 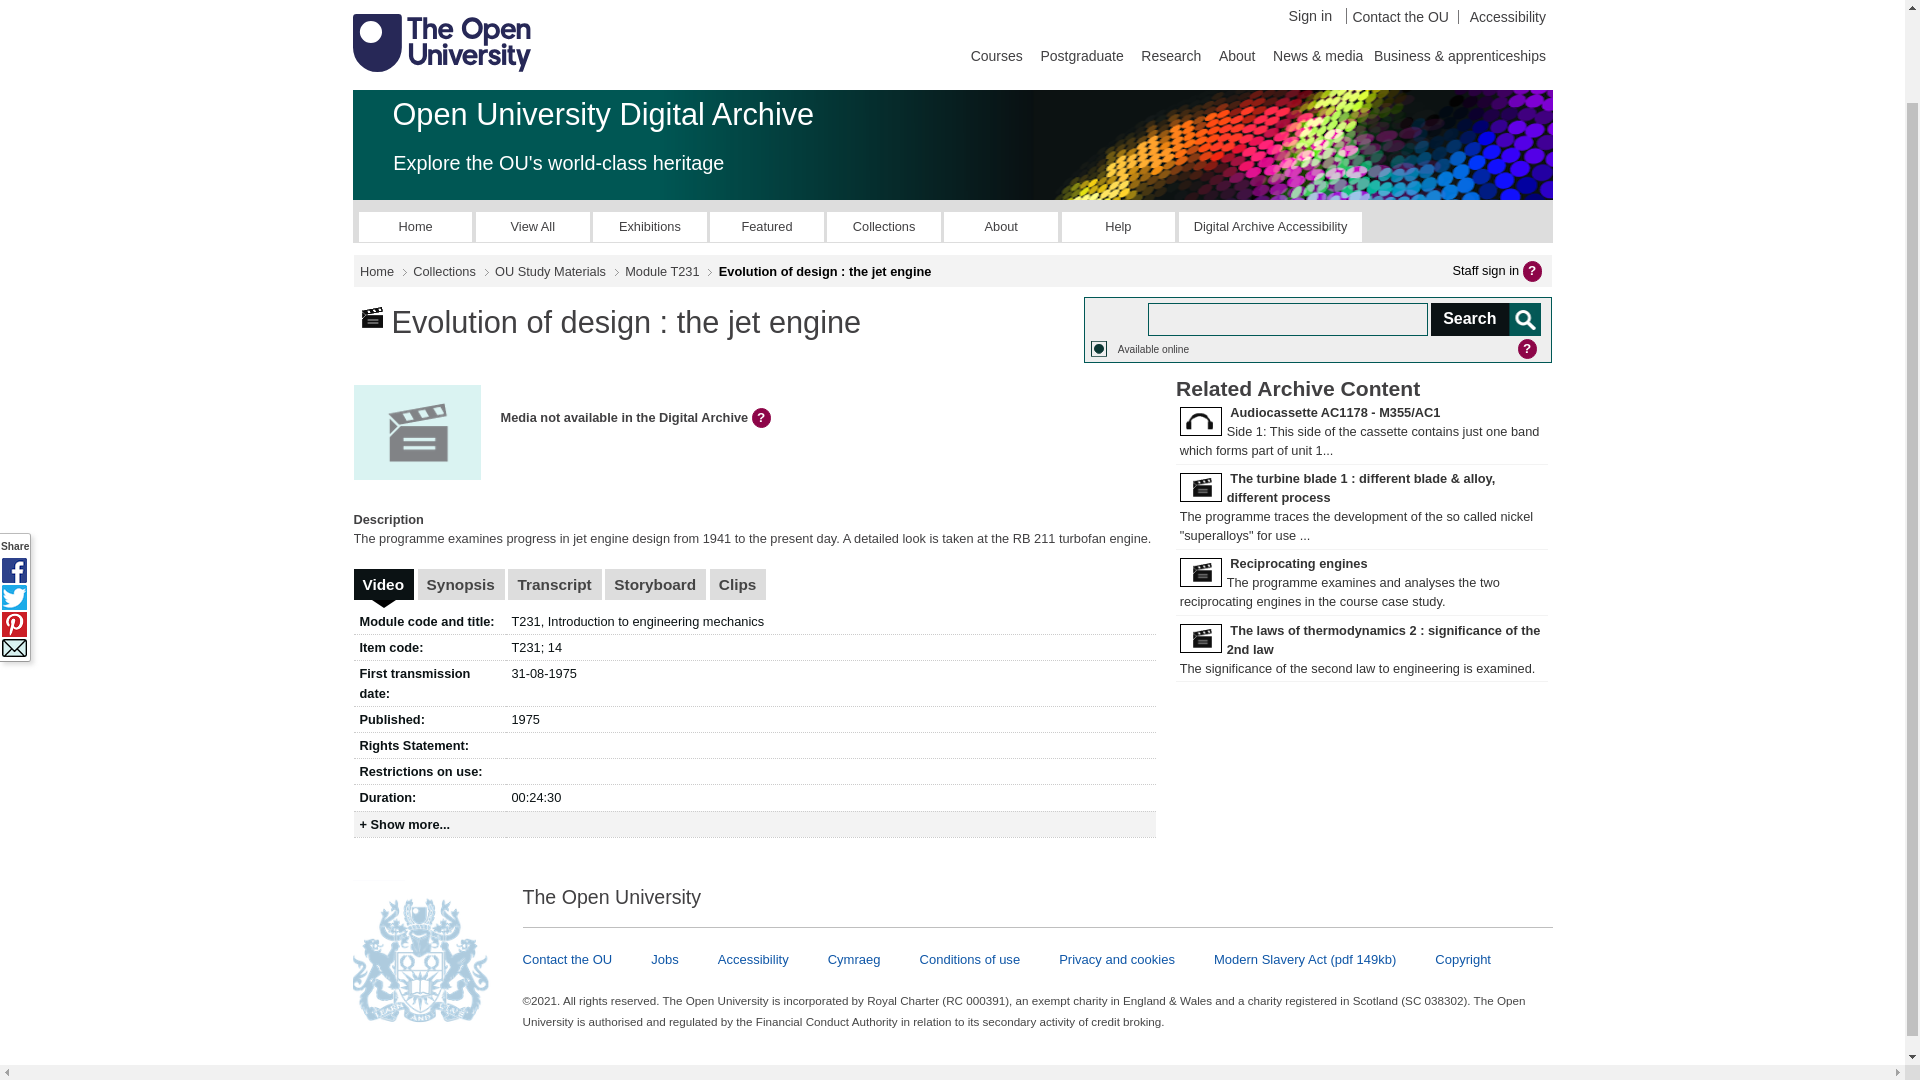 I want to click on Research, so click(x=1170, y=54).